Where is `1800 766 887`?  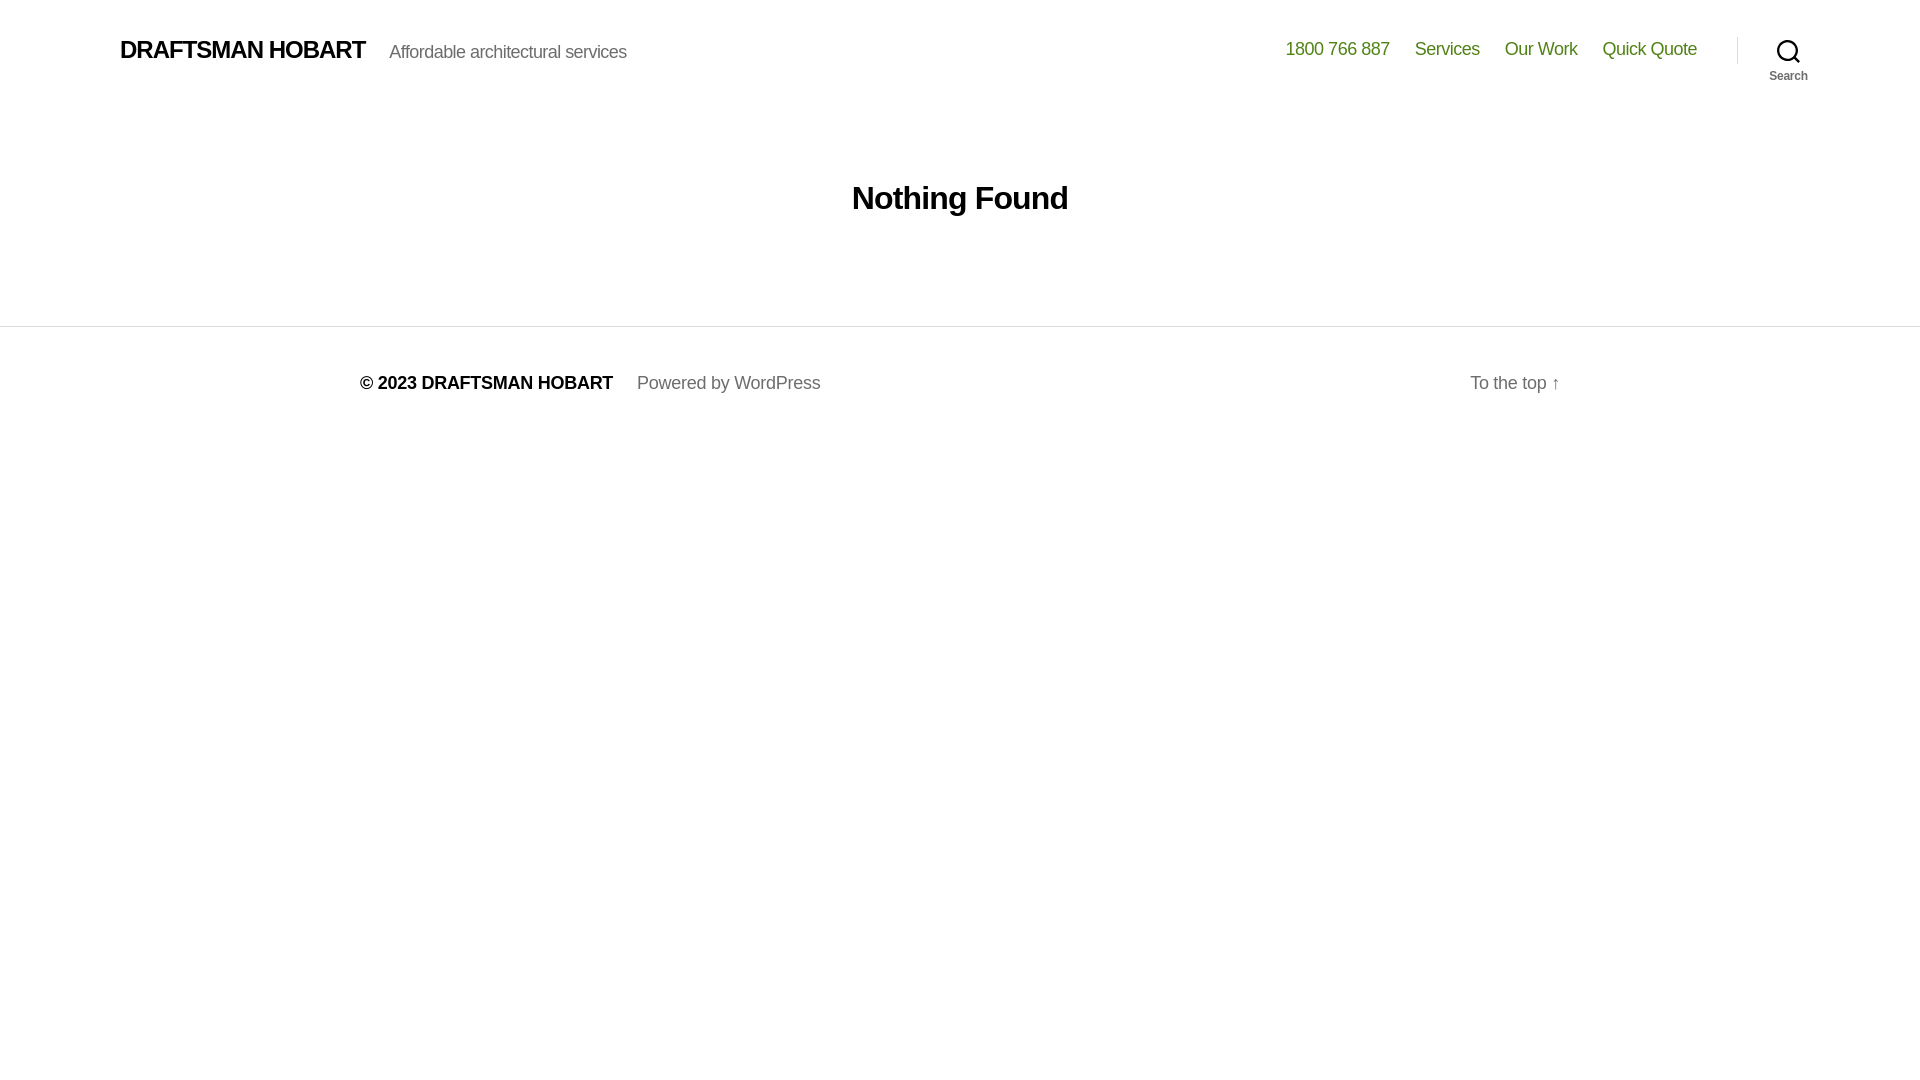
1800 766 887 is located at coordinates (1338, 50).